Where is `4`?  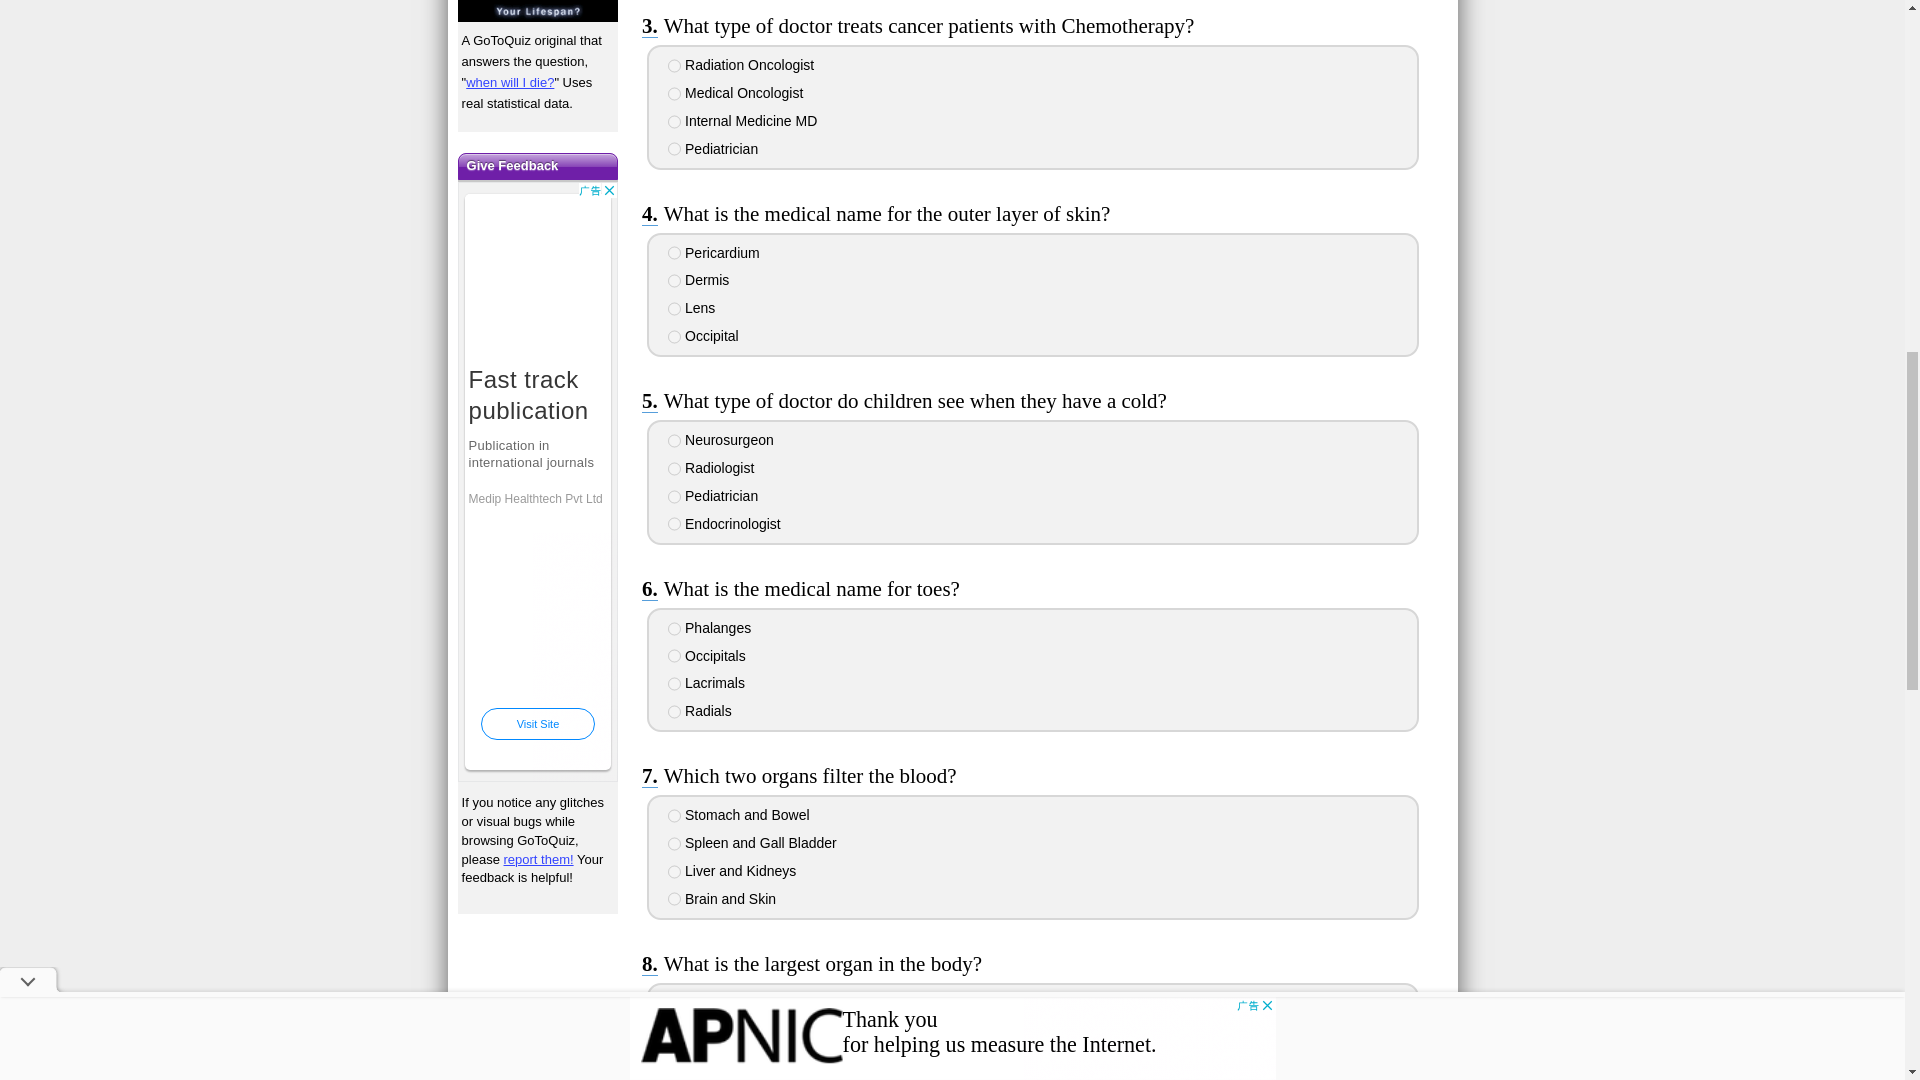
4 is located at coordinates (674, 148).